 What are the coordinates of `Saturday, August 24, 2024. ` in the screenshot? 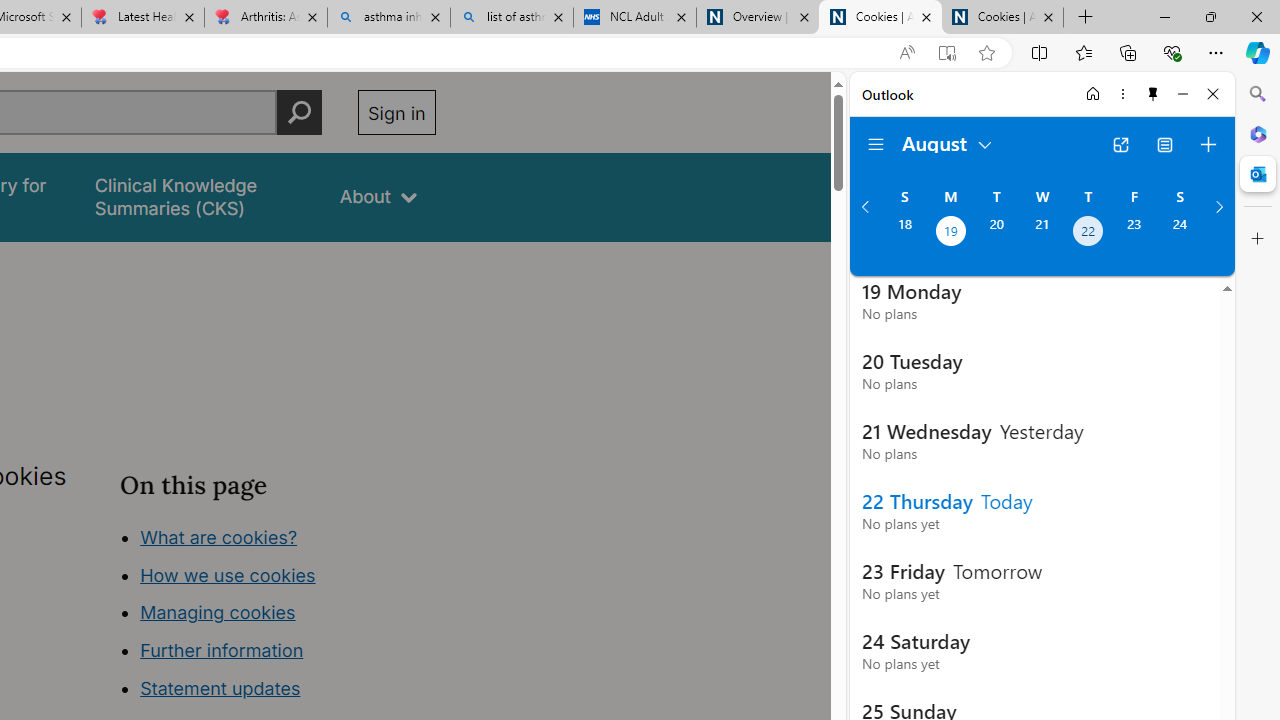 It's located at (1180, 233).